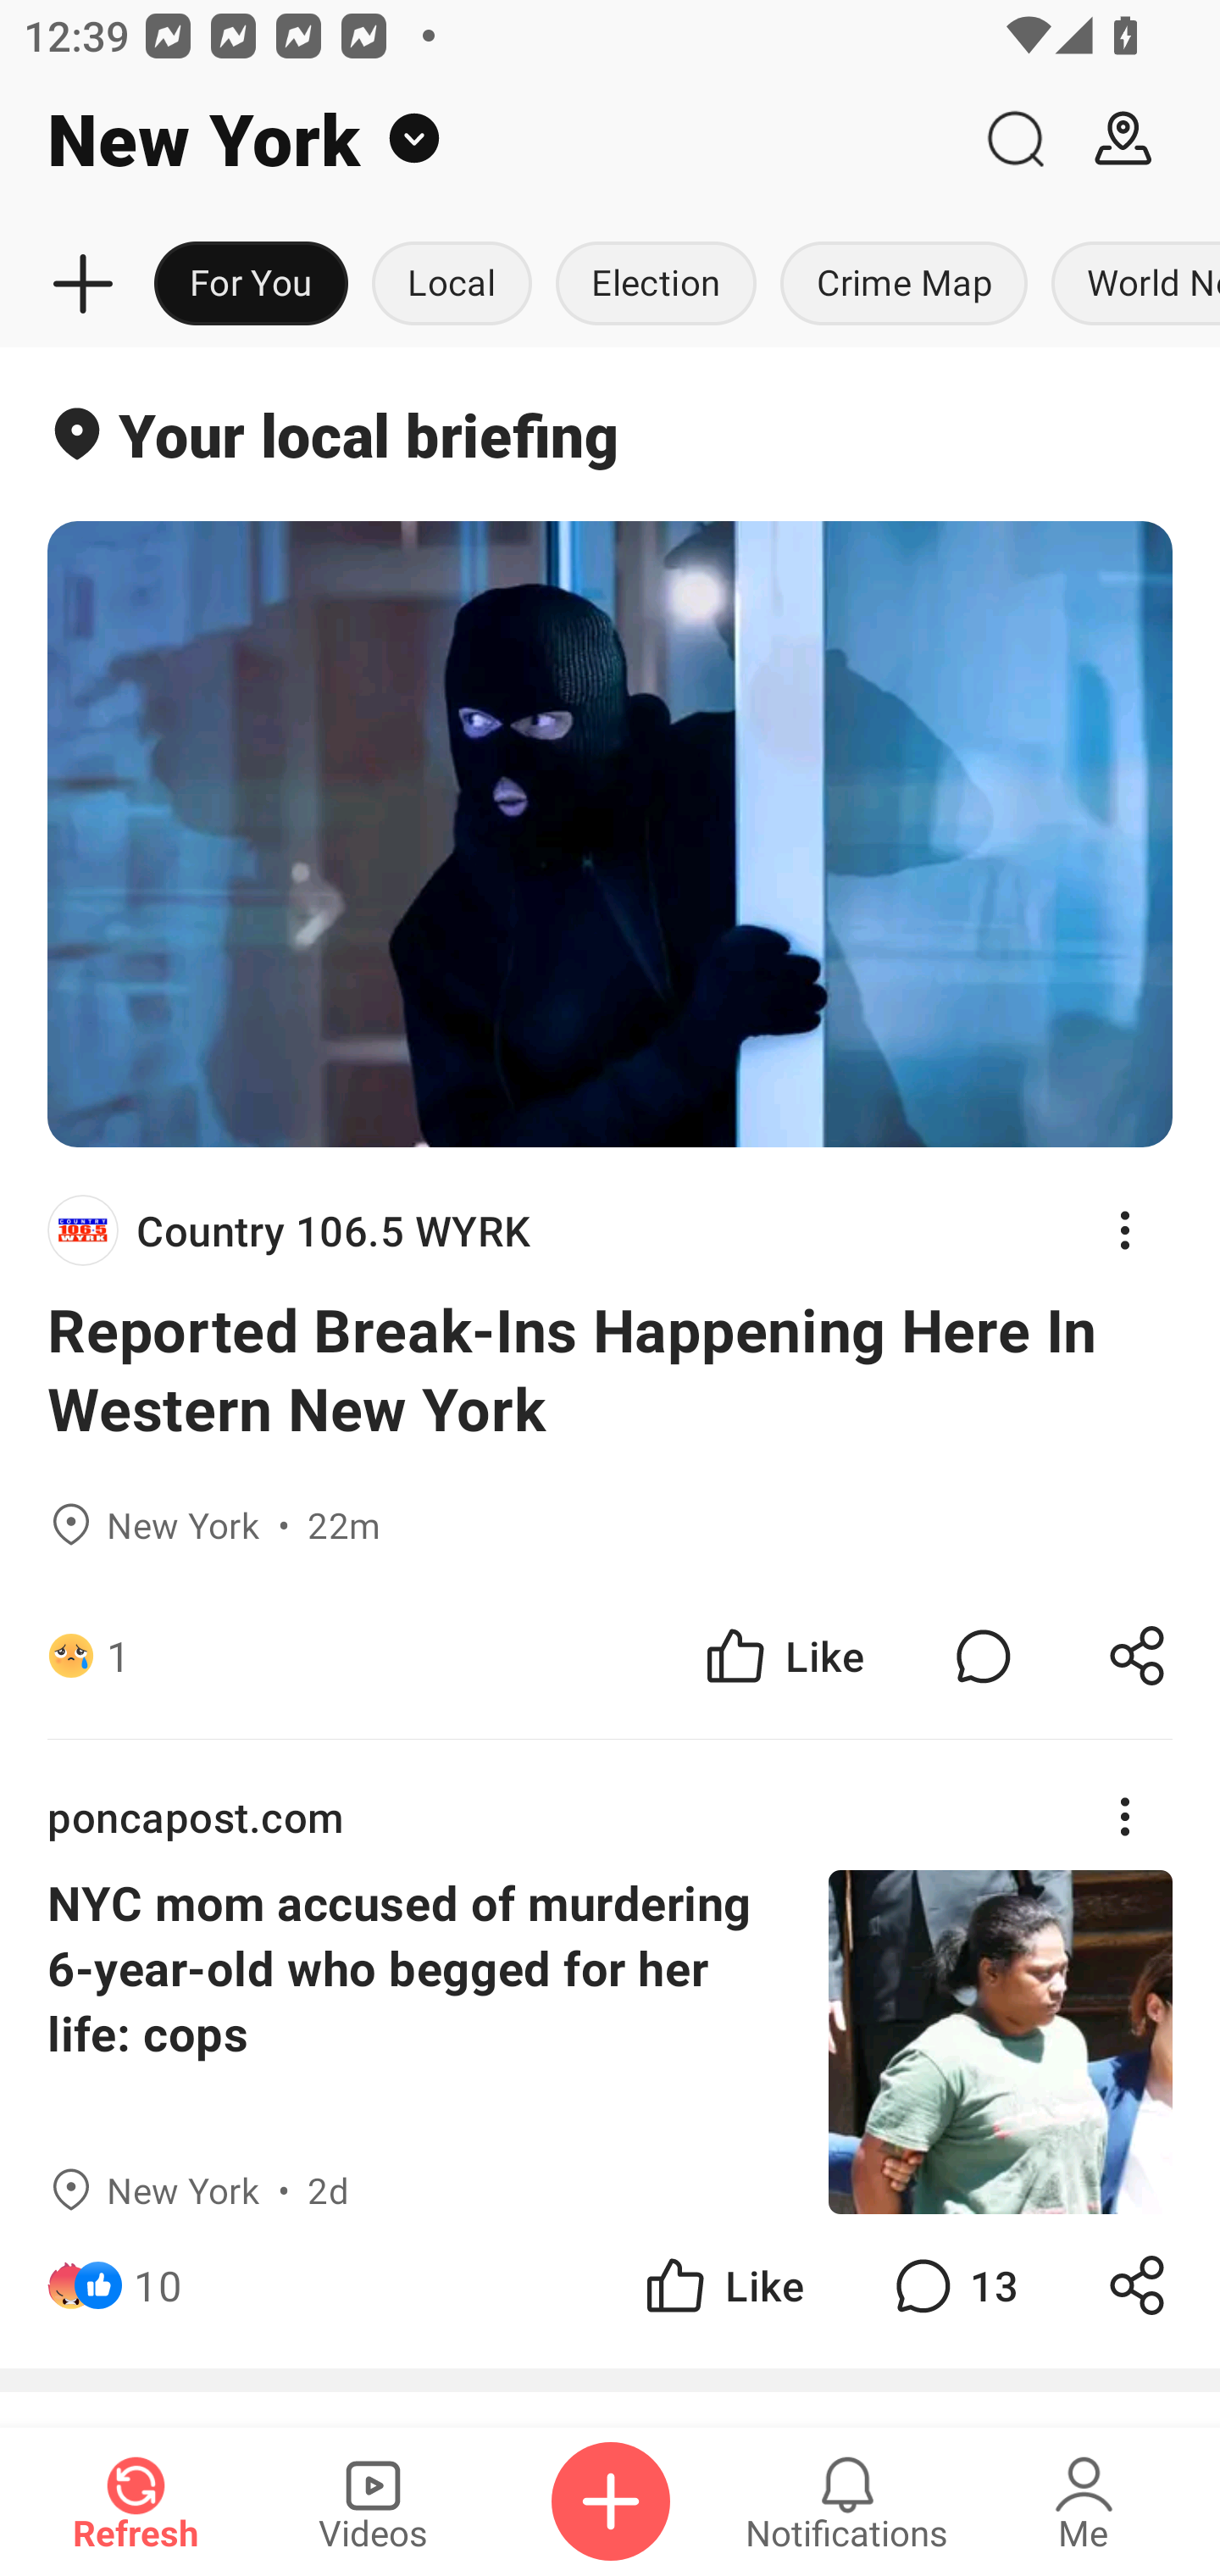 The image size is (1220, 2576). What do you see at coordinates (847, 2501) in the screenshot?
I see `Notifications` at bounding box center [847, 2501].